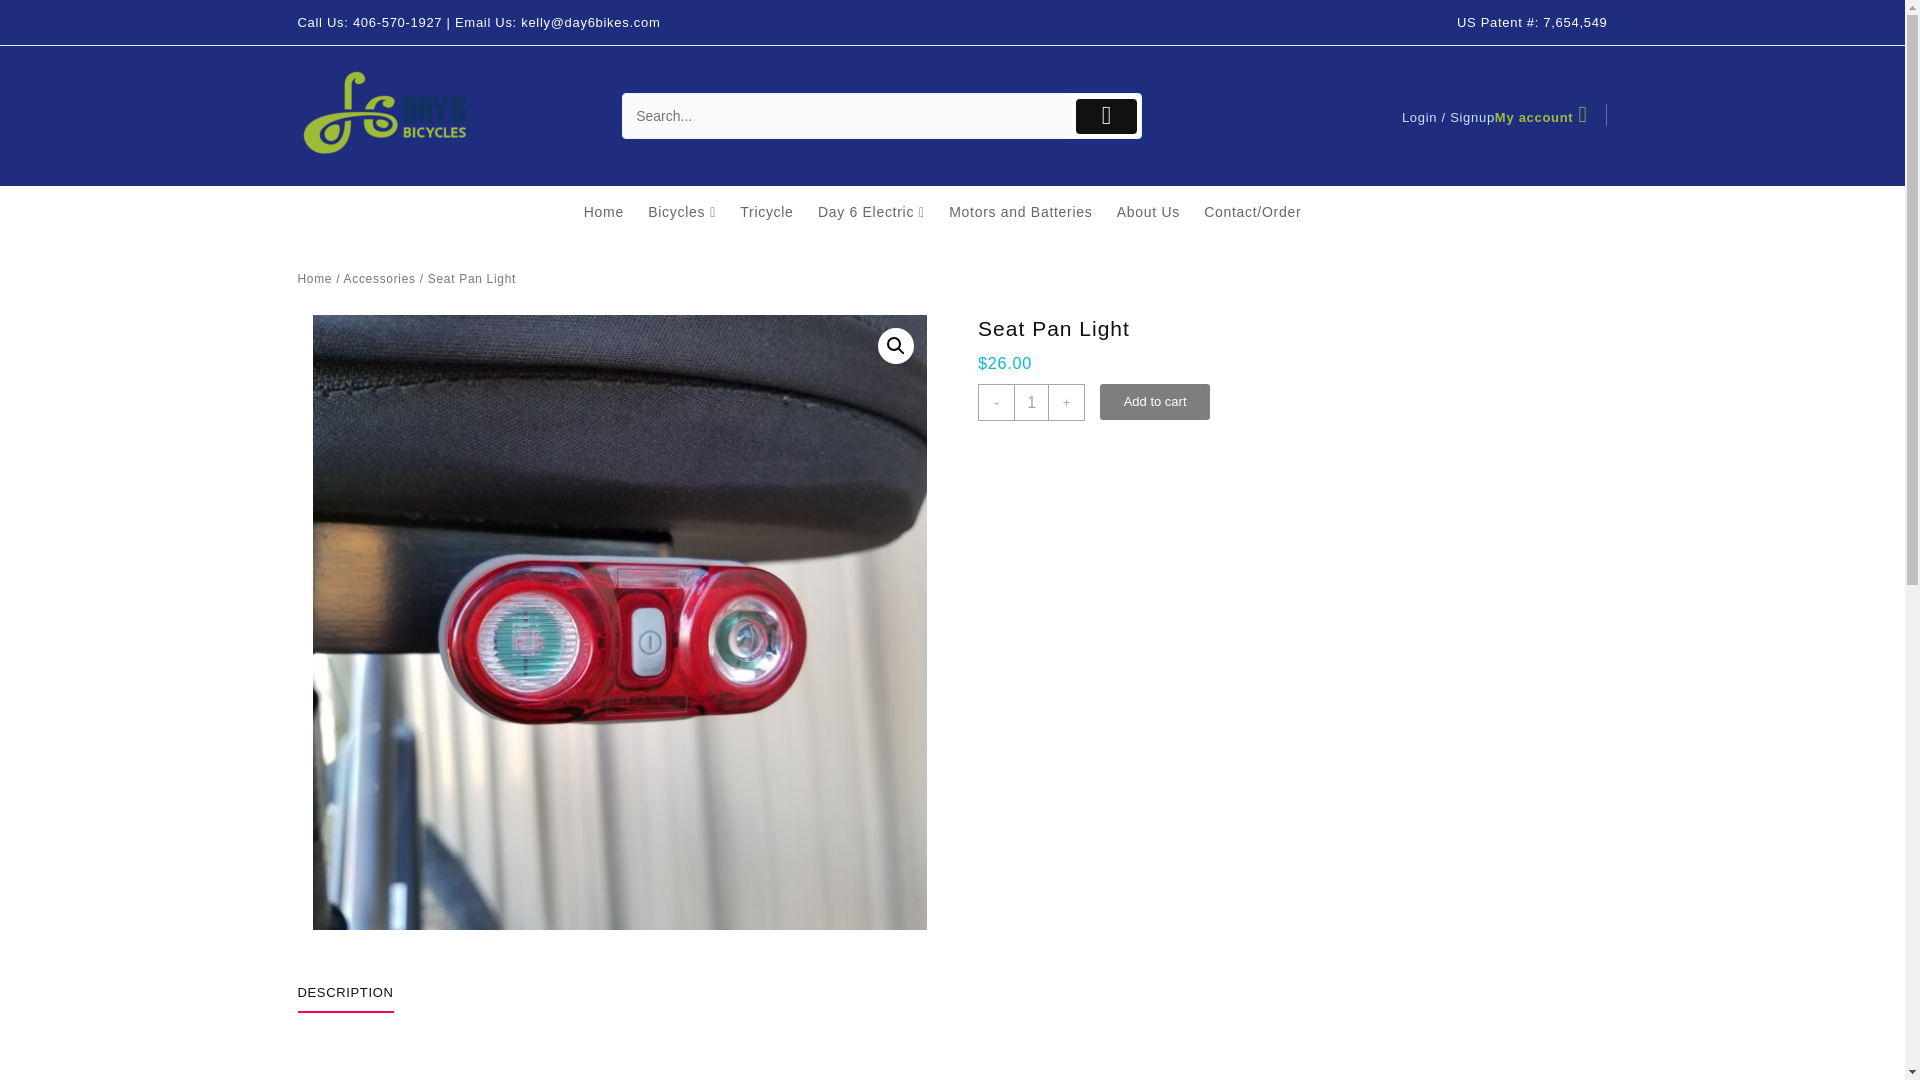 The height and width of the screenshot is (1080, 1920). I want to click on About Us, so click(1158, 212).